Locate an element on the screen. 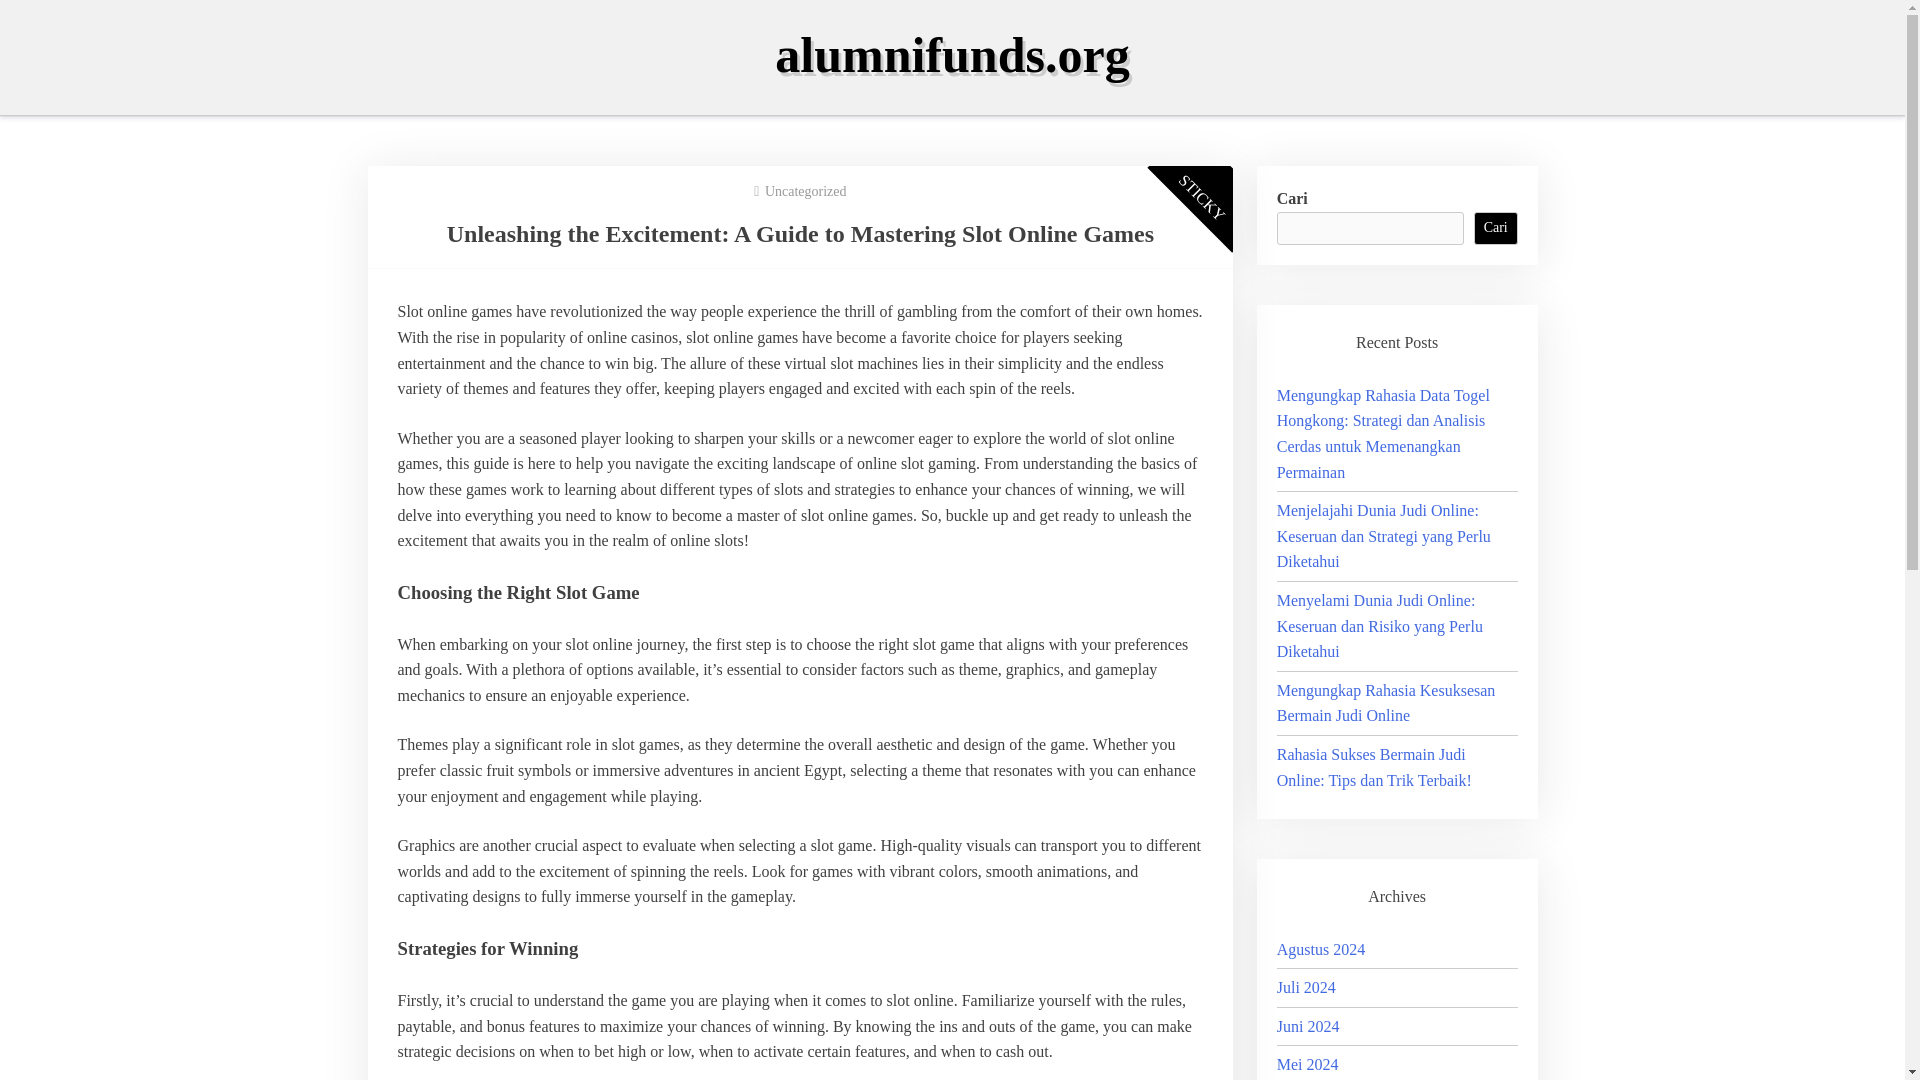 This screenshot has width=1920, height=1080. Juni 2024 is located at coordinates (1308, 1026).